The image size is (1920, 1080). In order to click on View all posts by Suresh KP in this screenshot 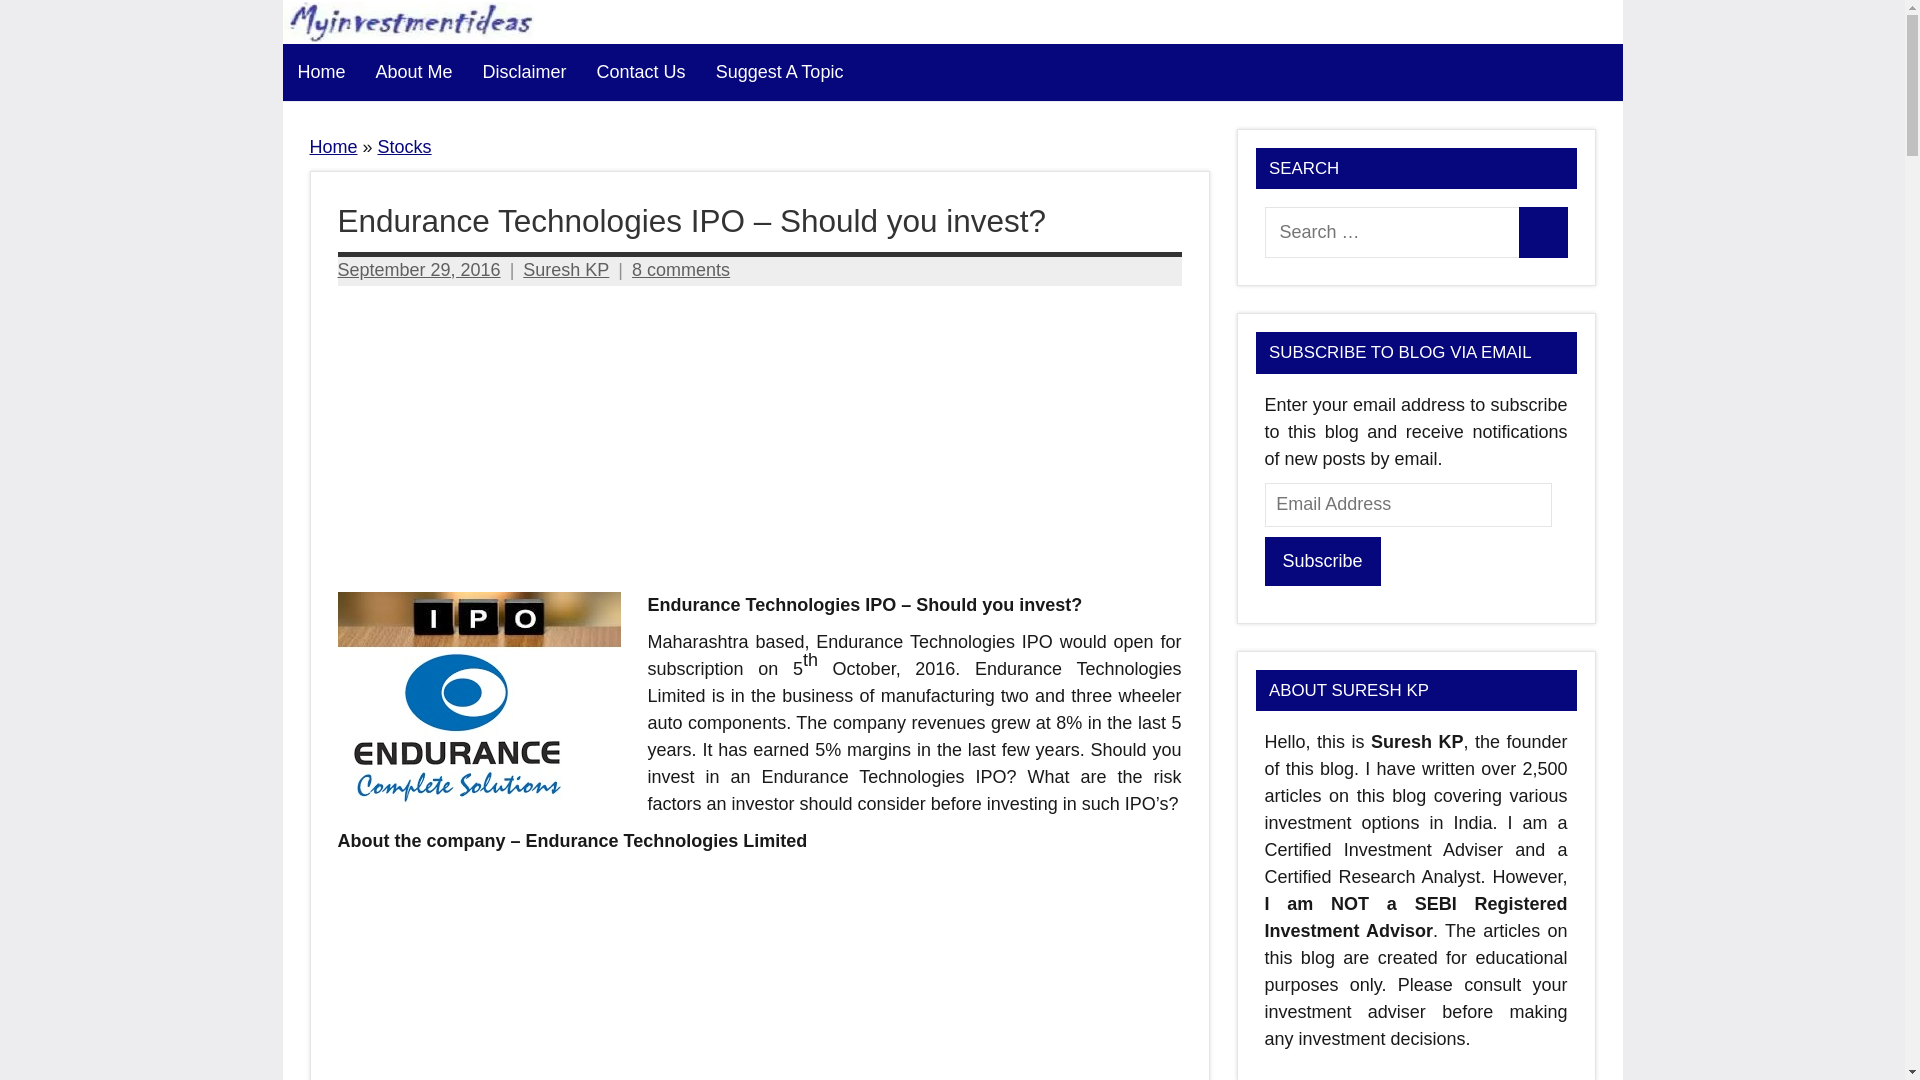, I will do `click(565, 270)`.